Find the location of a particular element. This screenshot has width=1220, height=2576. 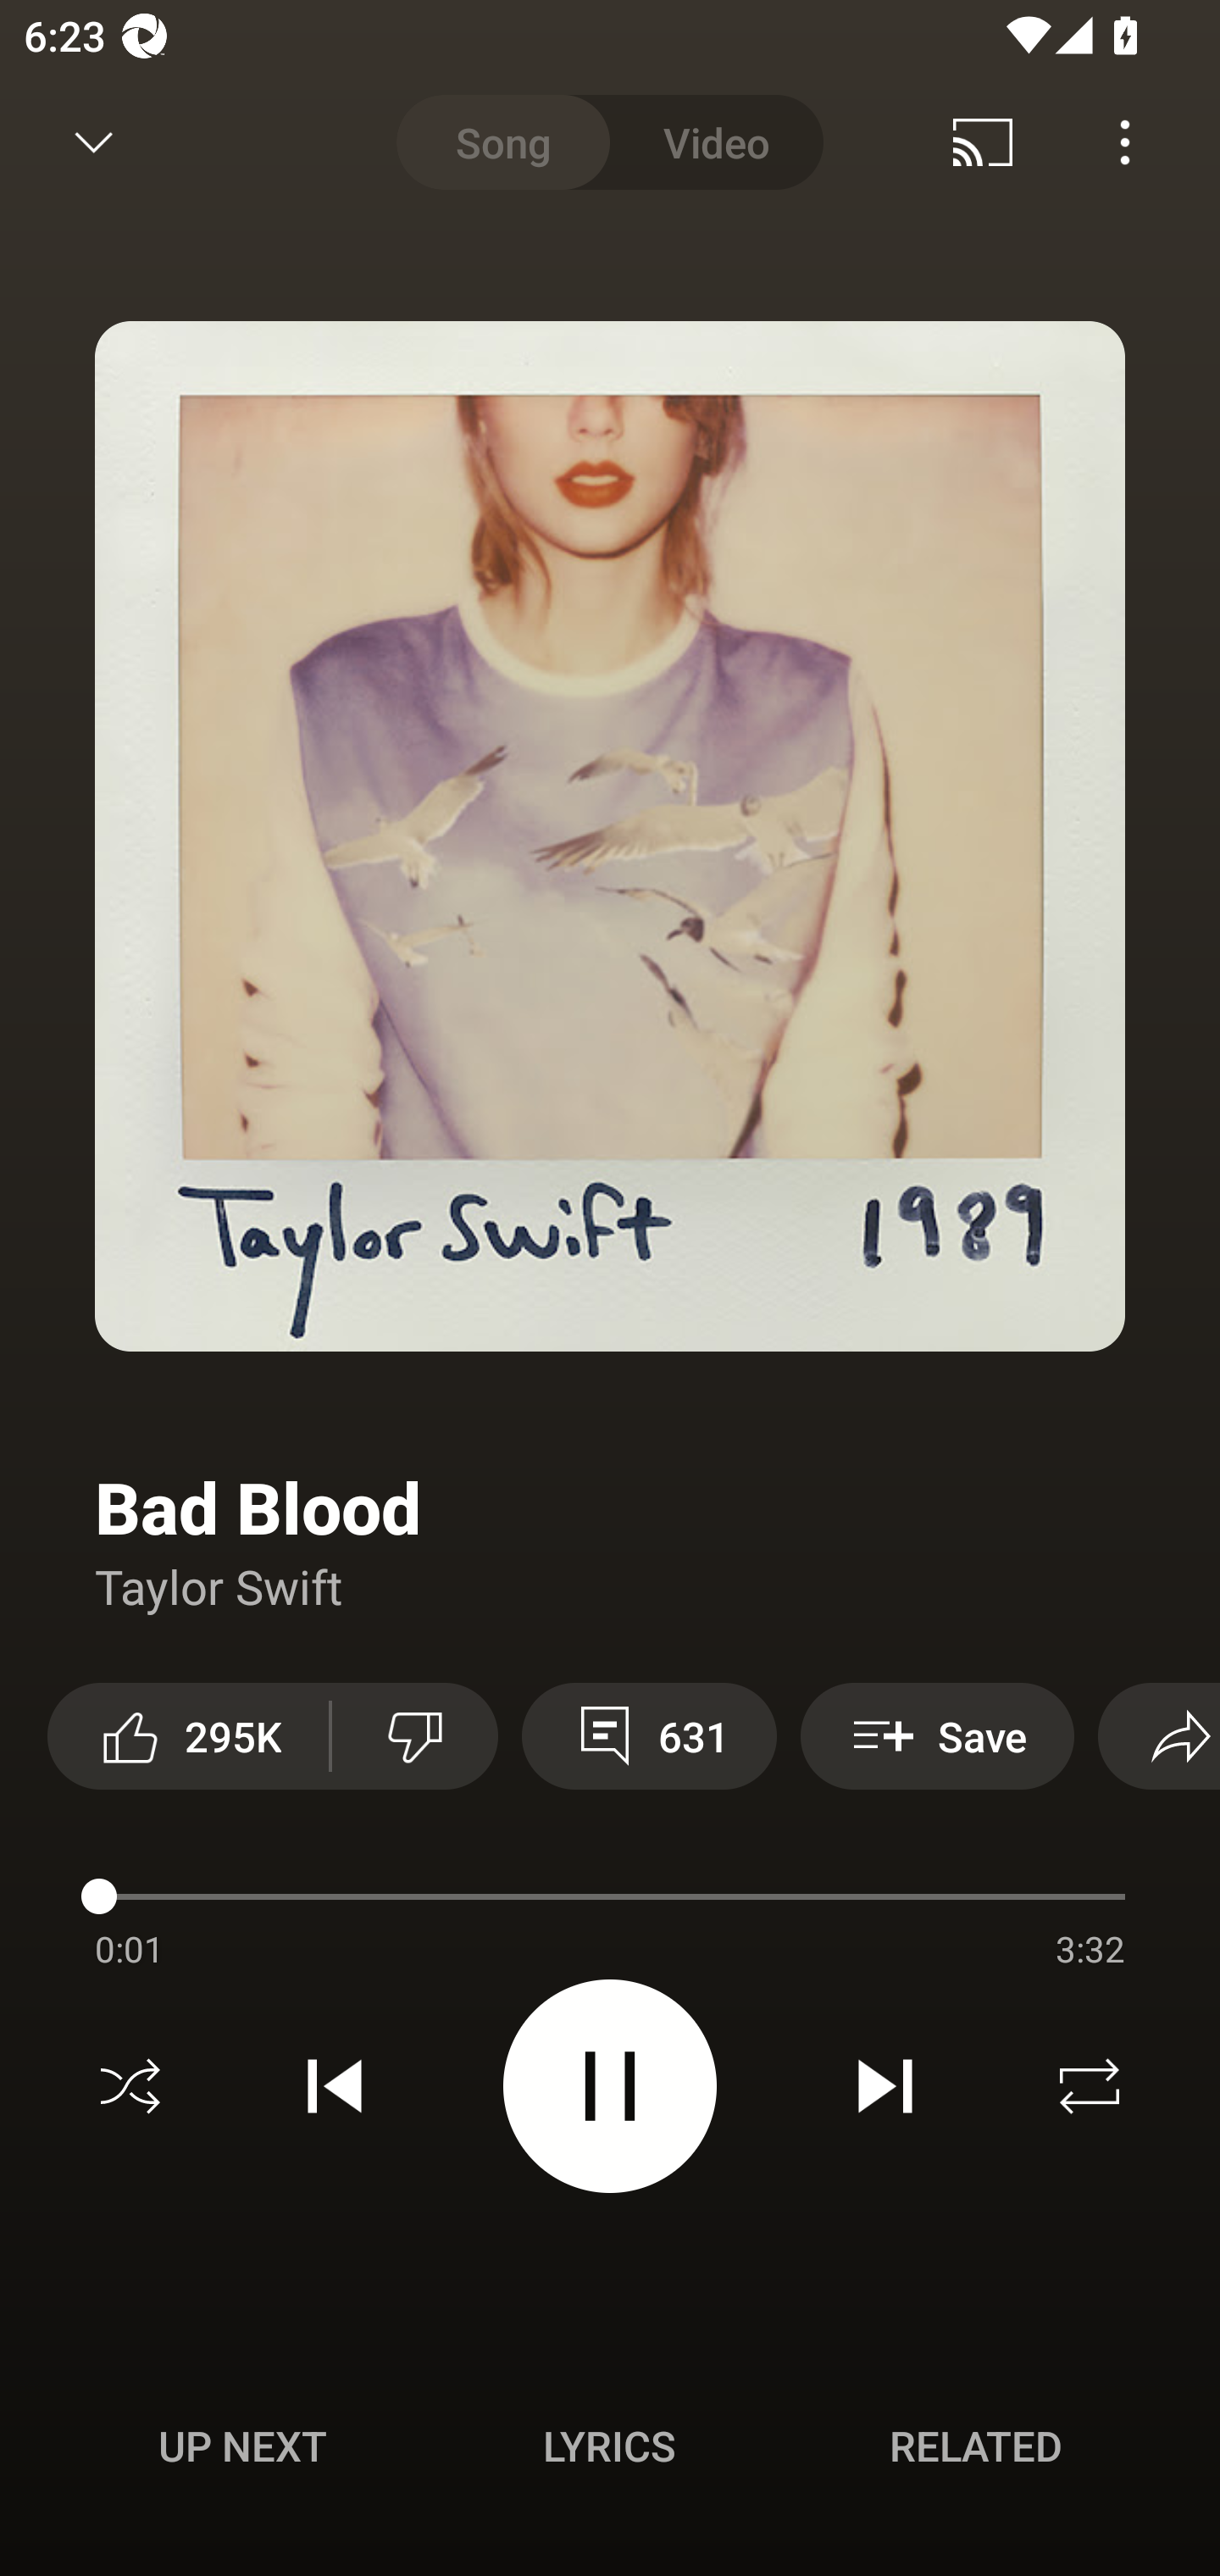

Save Save to playlist is located at coordinates (937, 1735).